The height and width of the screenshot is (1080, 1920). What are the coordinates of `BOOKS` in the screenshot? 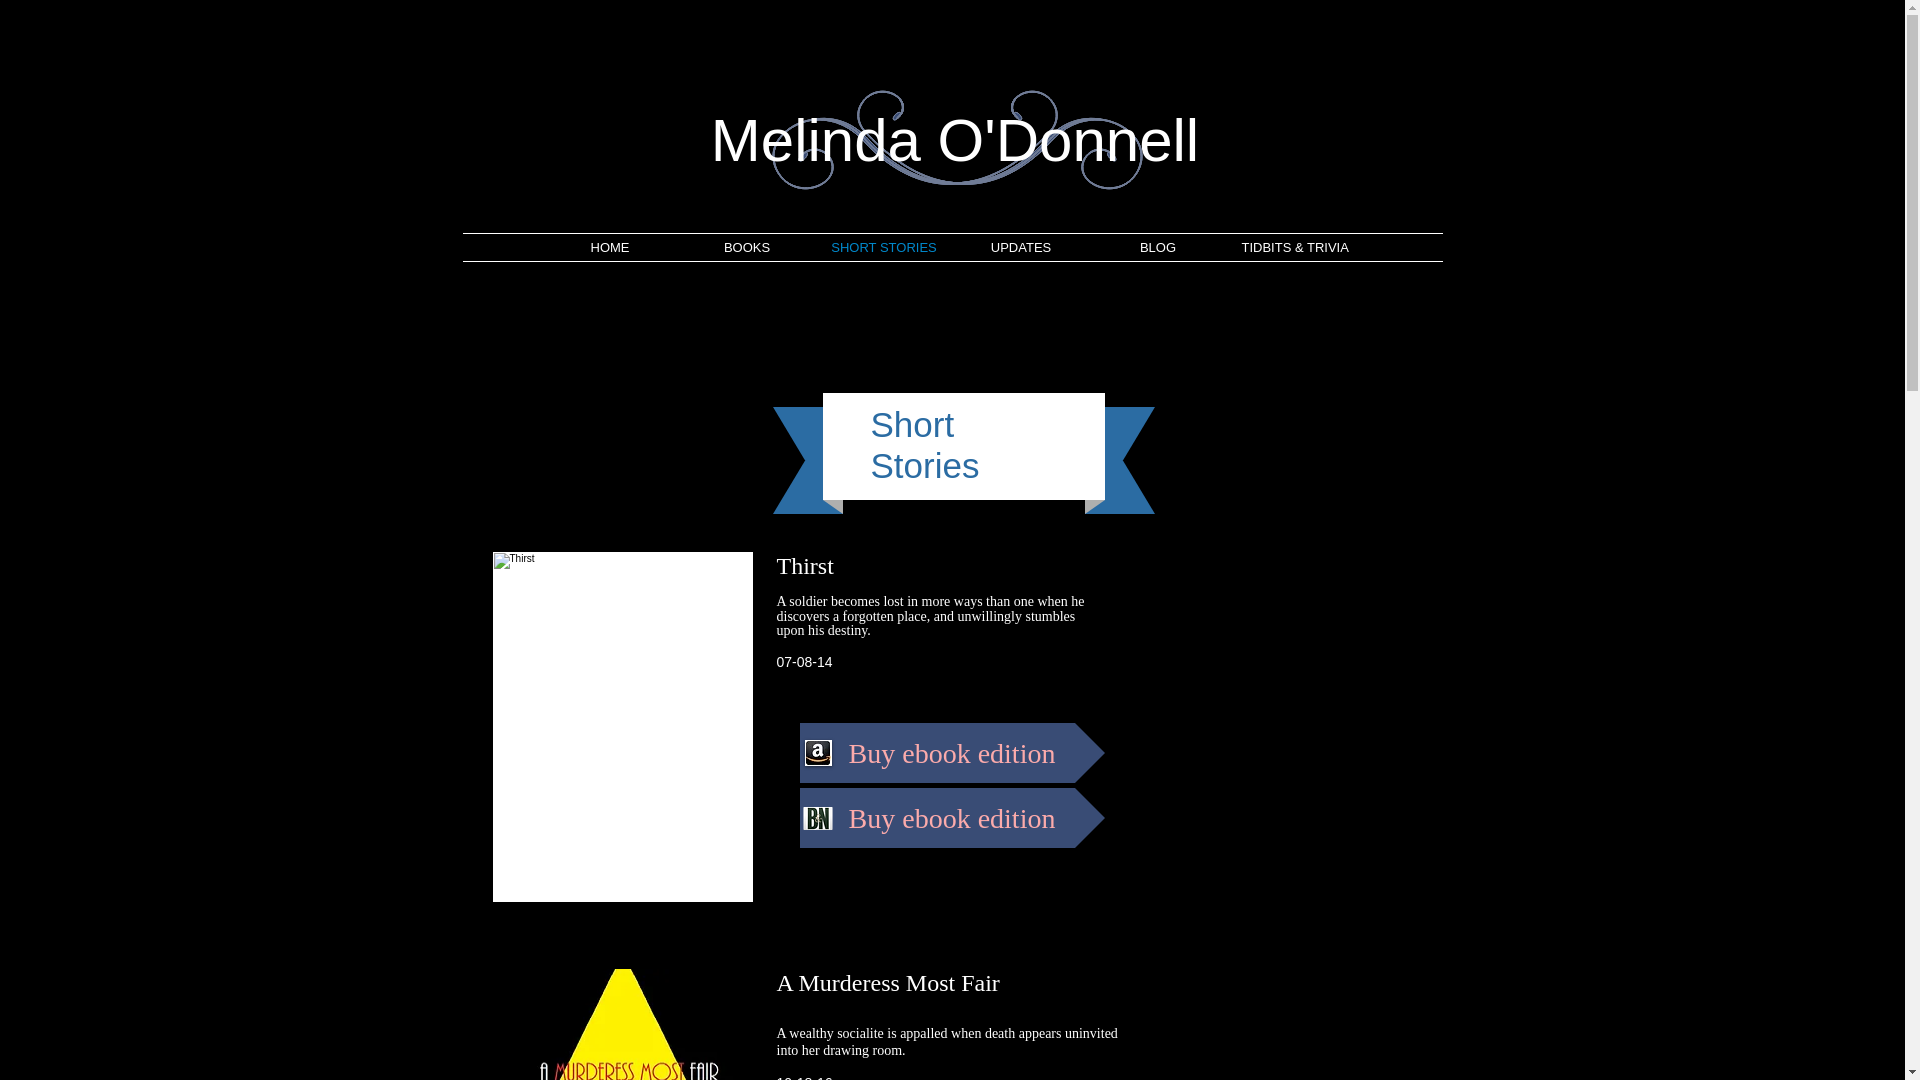 It's located at (746, 248).